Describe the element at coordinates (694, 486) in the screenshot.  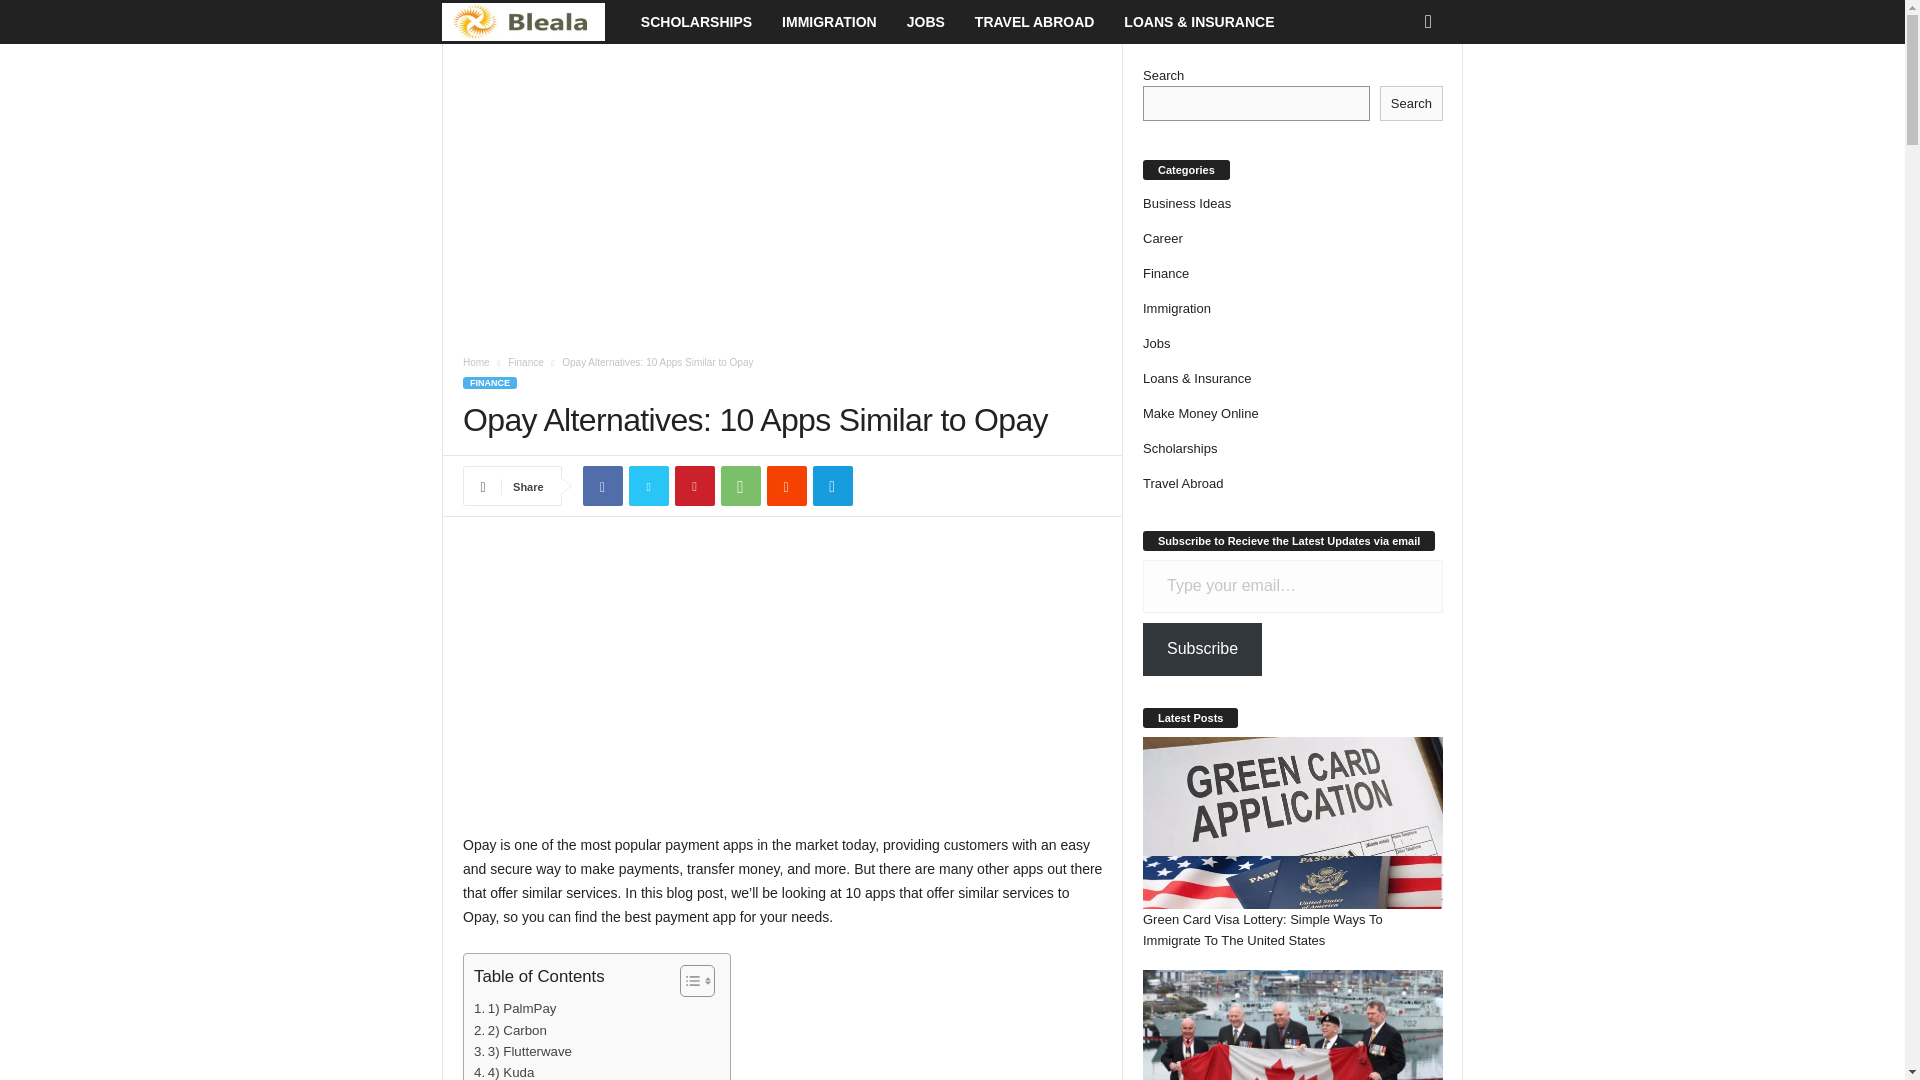
I see `Pinterest` at that location.